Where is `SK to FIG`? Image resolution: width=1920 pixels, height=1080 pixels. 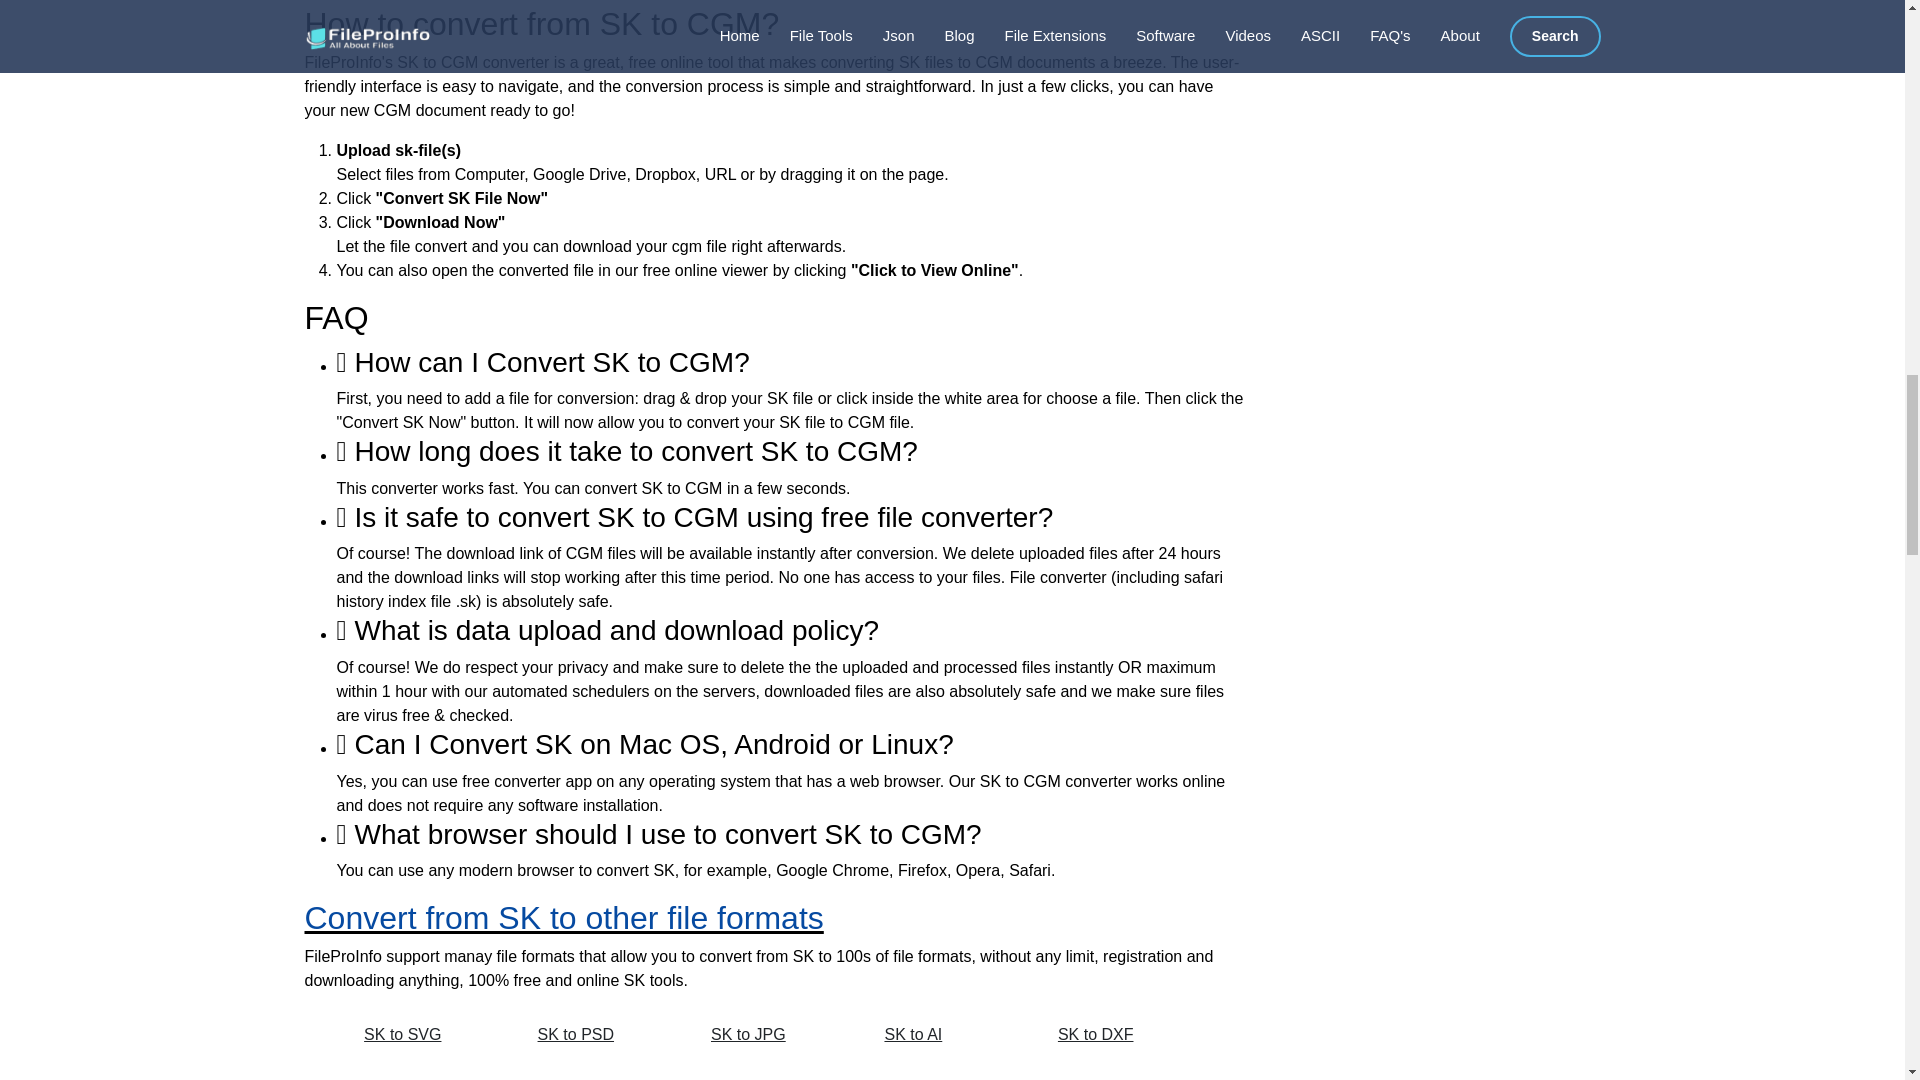
SK to FIG is located at coordinates (428, 1074).